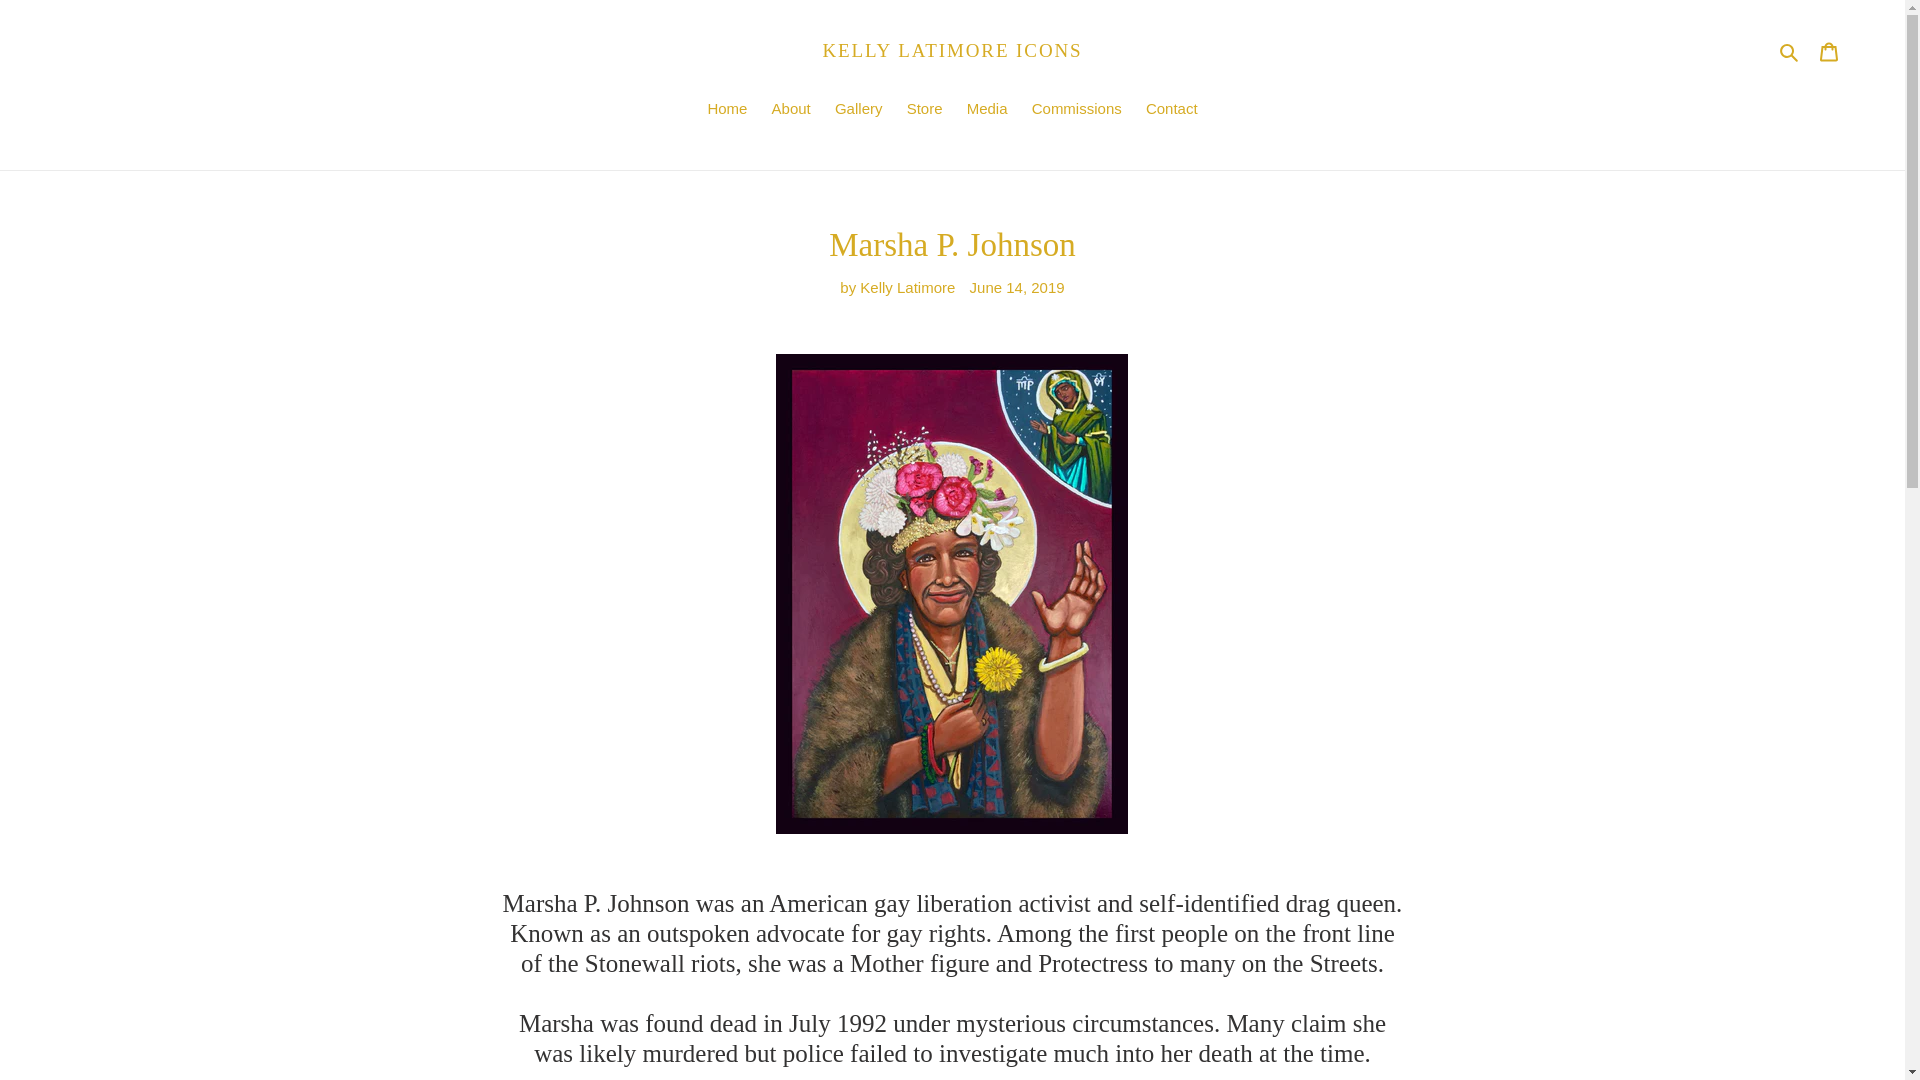  I want to click on Home, so click(726, 111).